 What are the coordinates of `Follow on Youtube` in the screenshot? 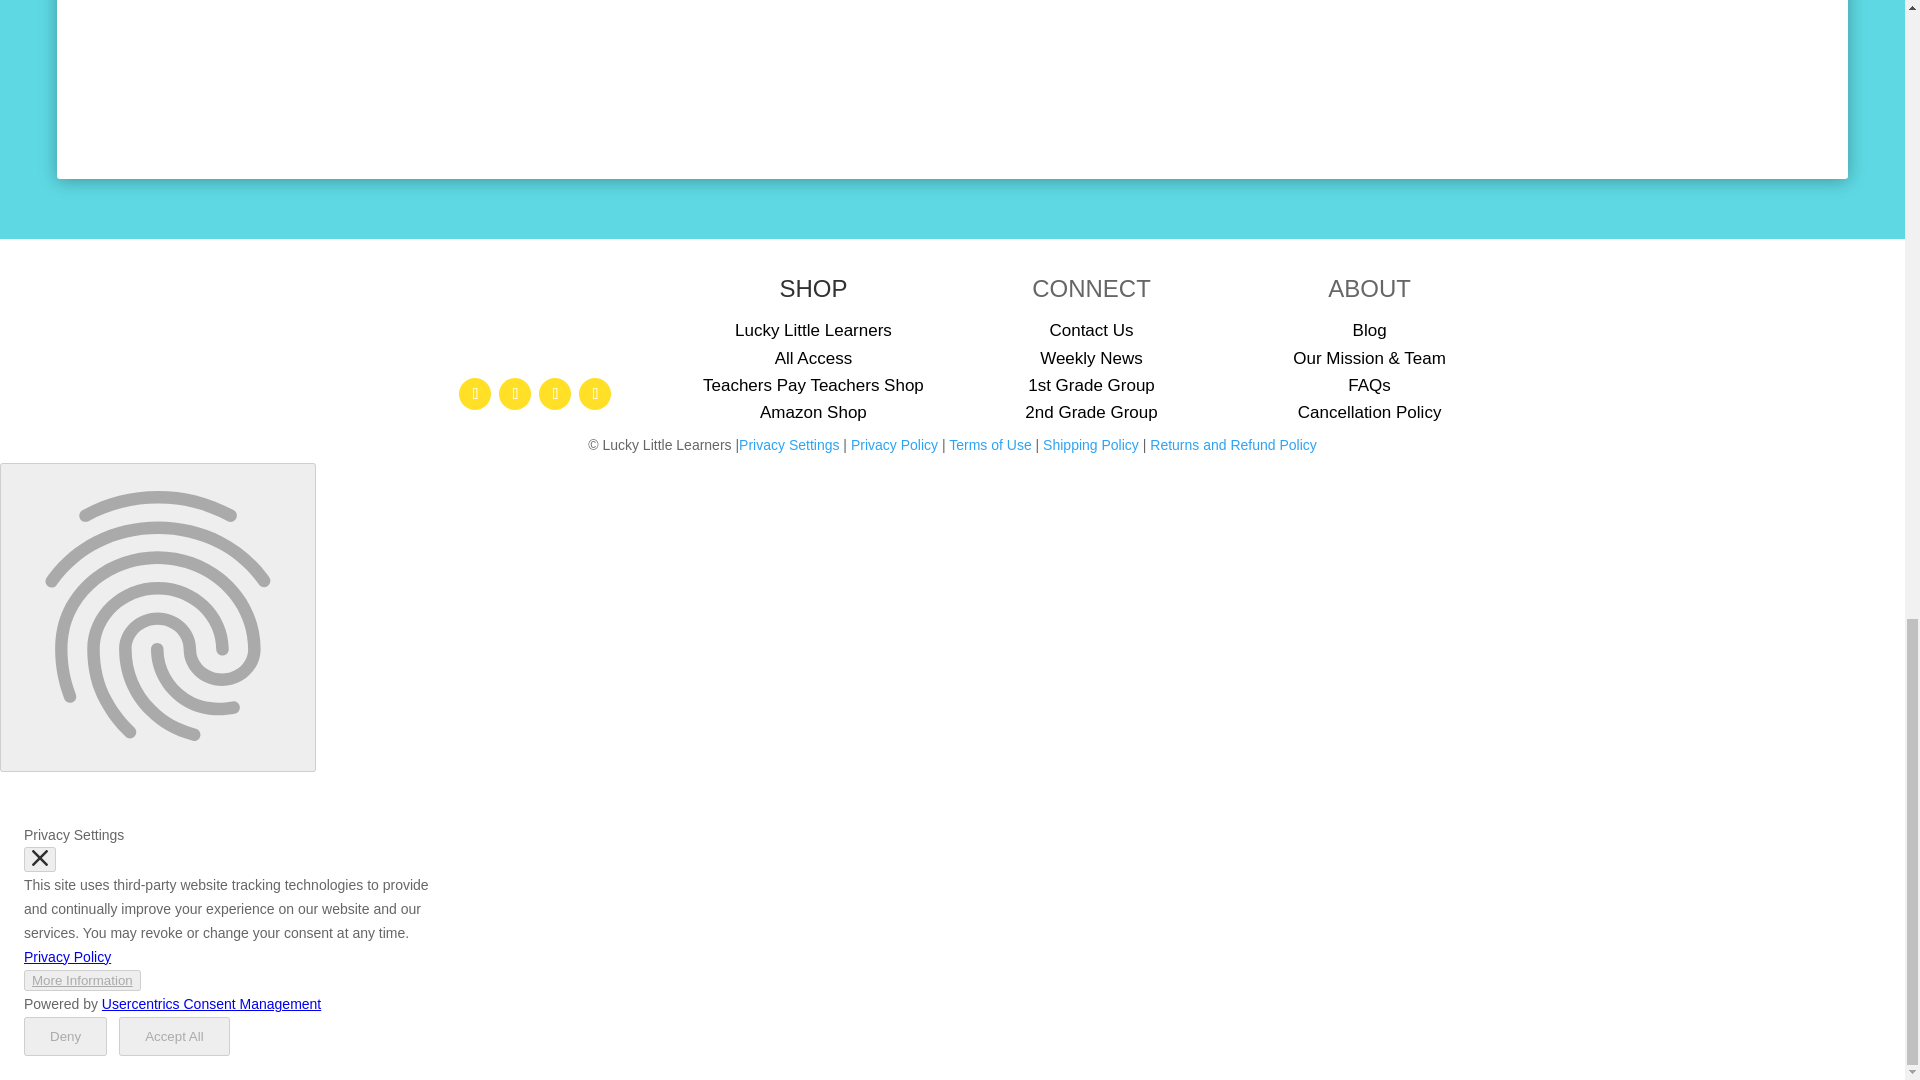 It's located at (594, 394).